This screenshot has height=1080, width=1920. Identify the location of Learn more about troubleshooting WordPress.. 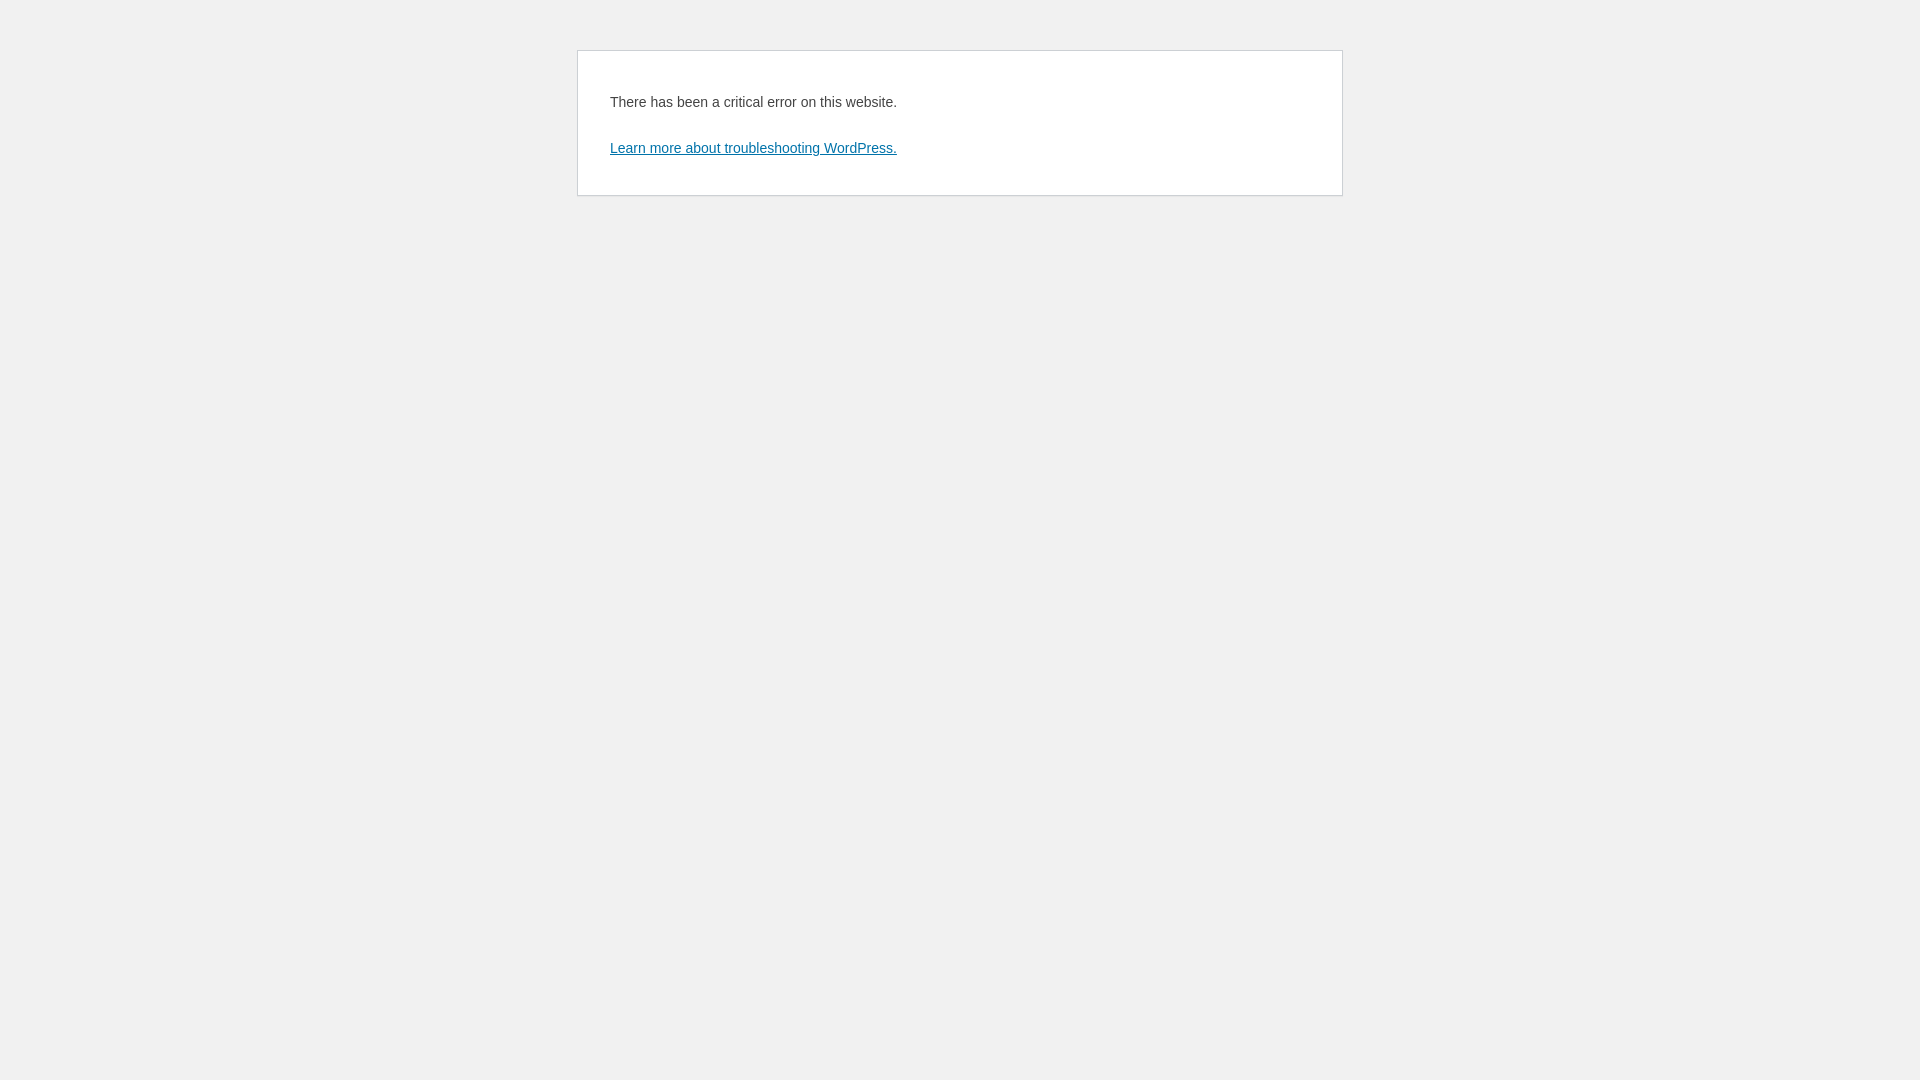
(754, 148).